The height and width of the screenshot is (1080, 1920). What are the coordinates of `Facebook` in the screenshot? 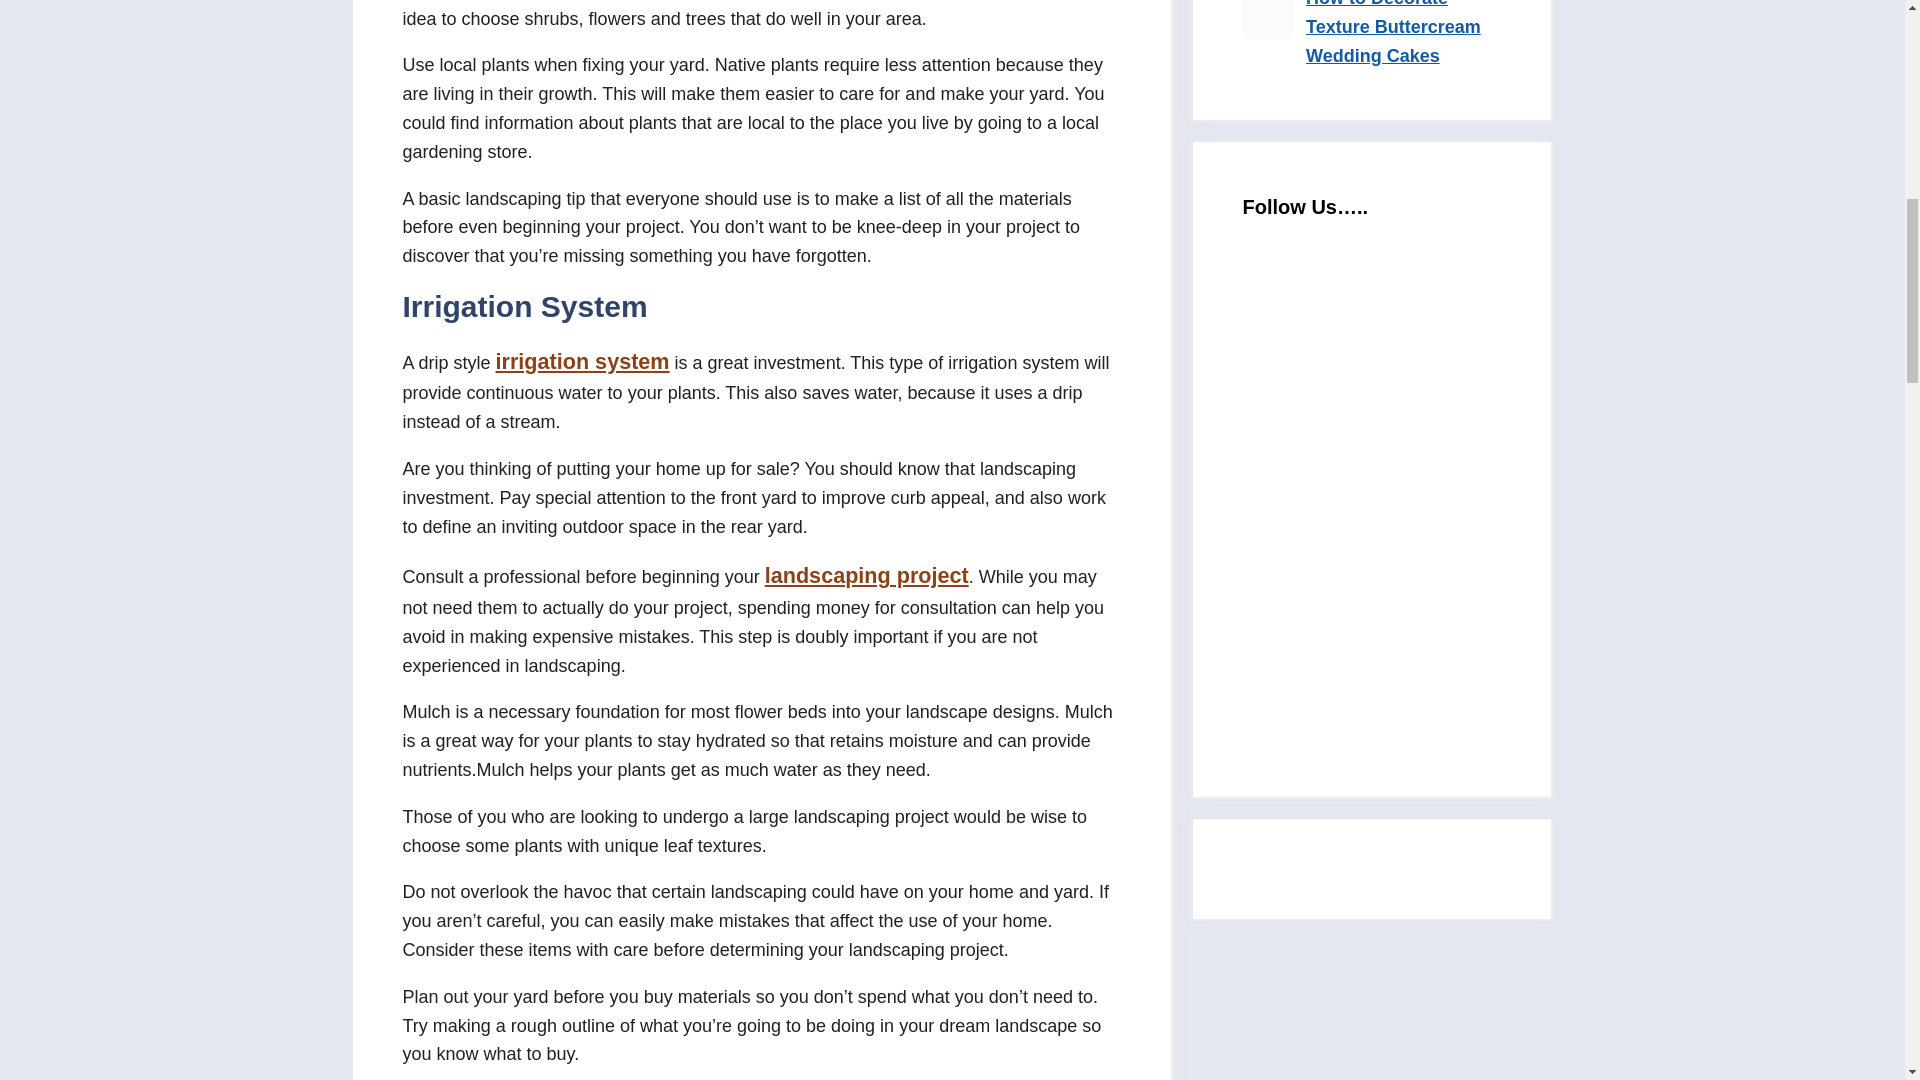 It's located at (1392, 495).